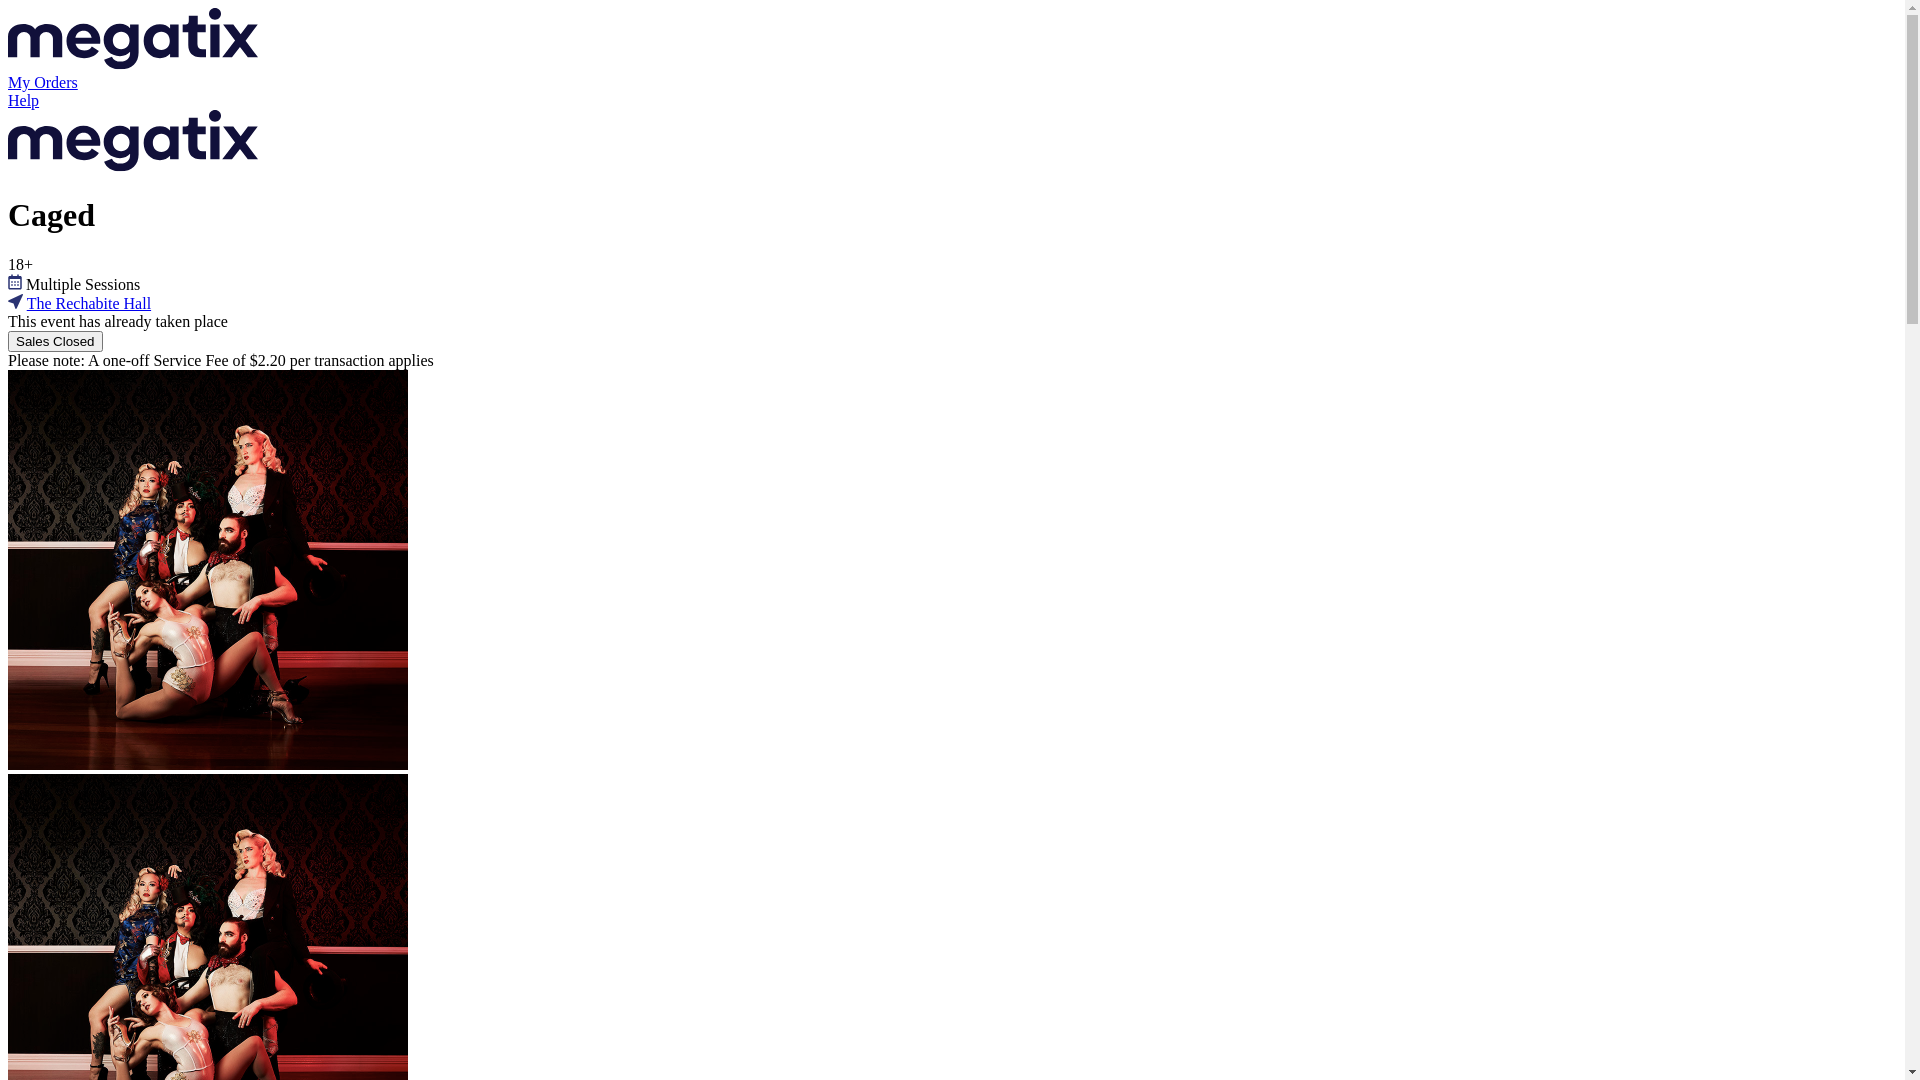 This screenshot has width=1920, height=1080. I want to click on Sales Closed, so click(56, 342).